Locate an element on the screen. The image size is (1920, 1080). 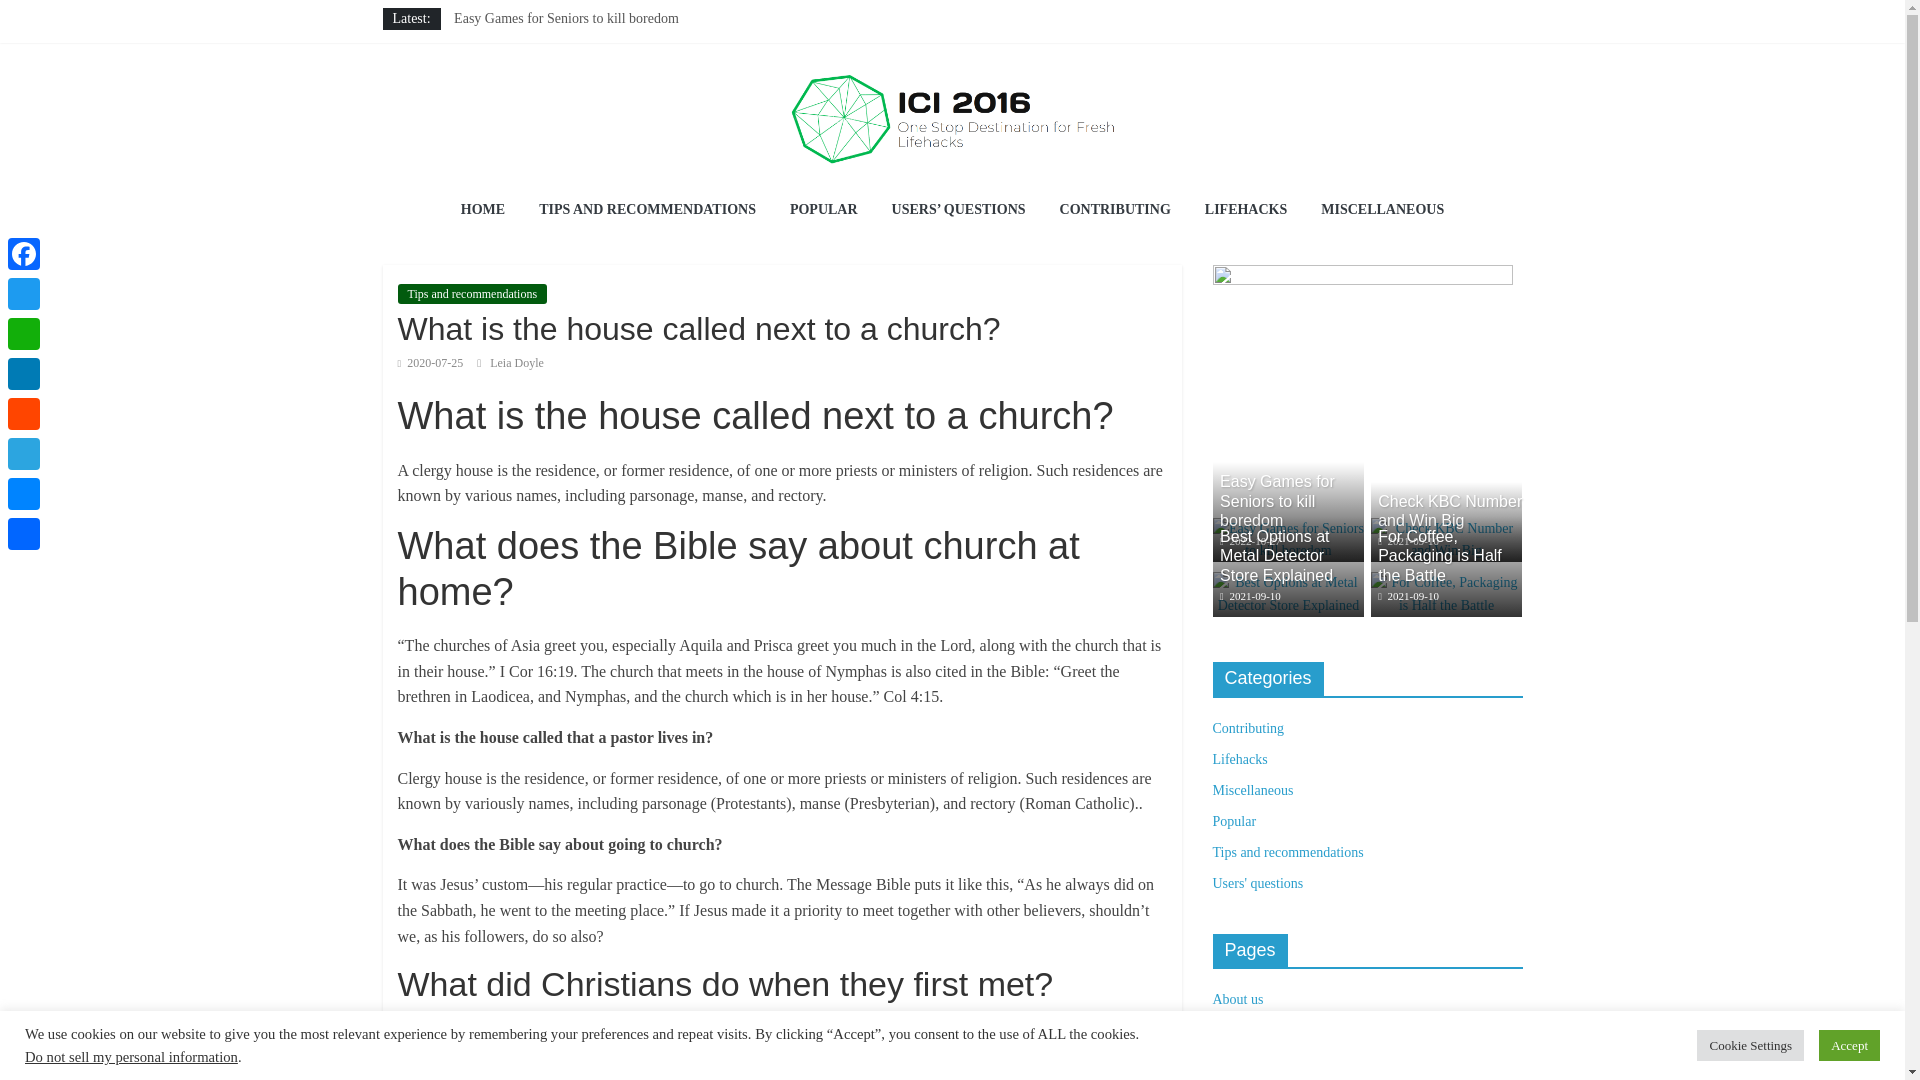
Check KBC Number and Win Big is located at coordinates (1450, 510).